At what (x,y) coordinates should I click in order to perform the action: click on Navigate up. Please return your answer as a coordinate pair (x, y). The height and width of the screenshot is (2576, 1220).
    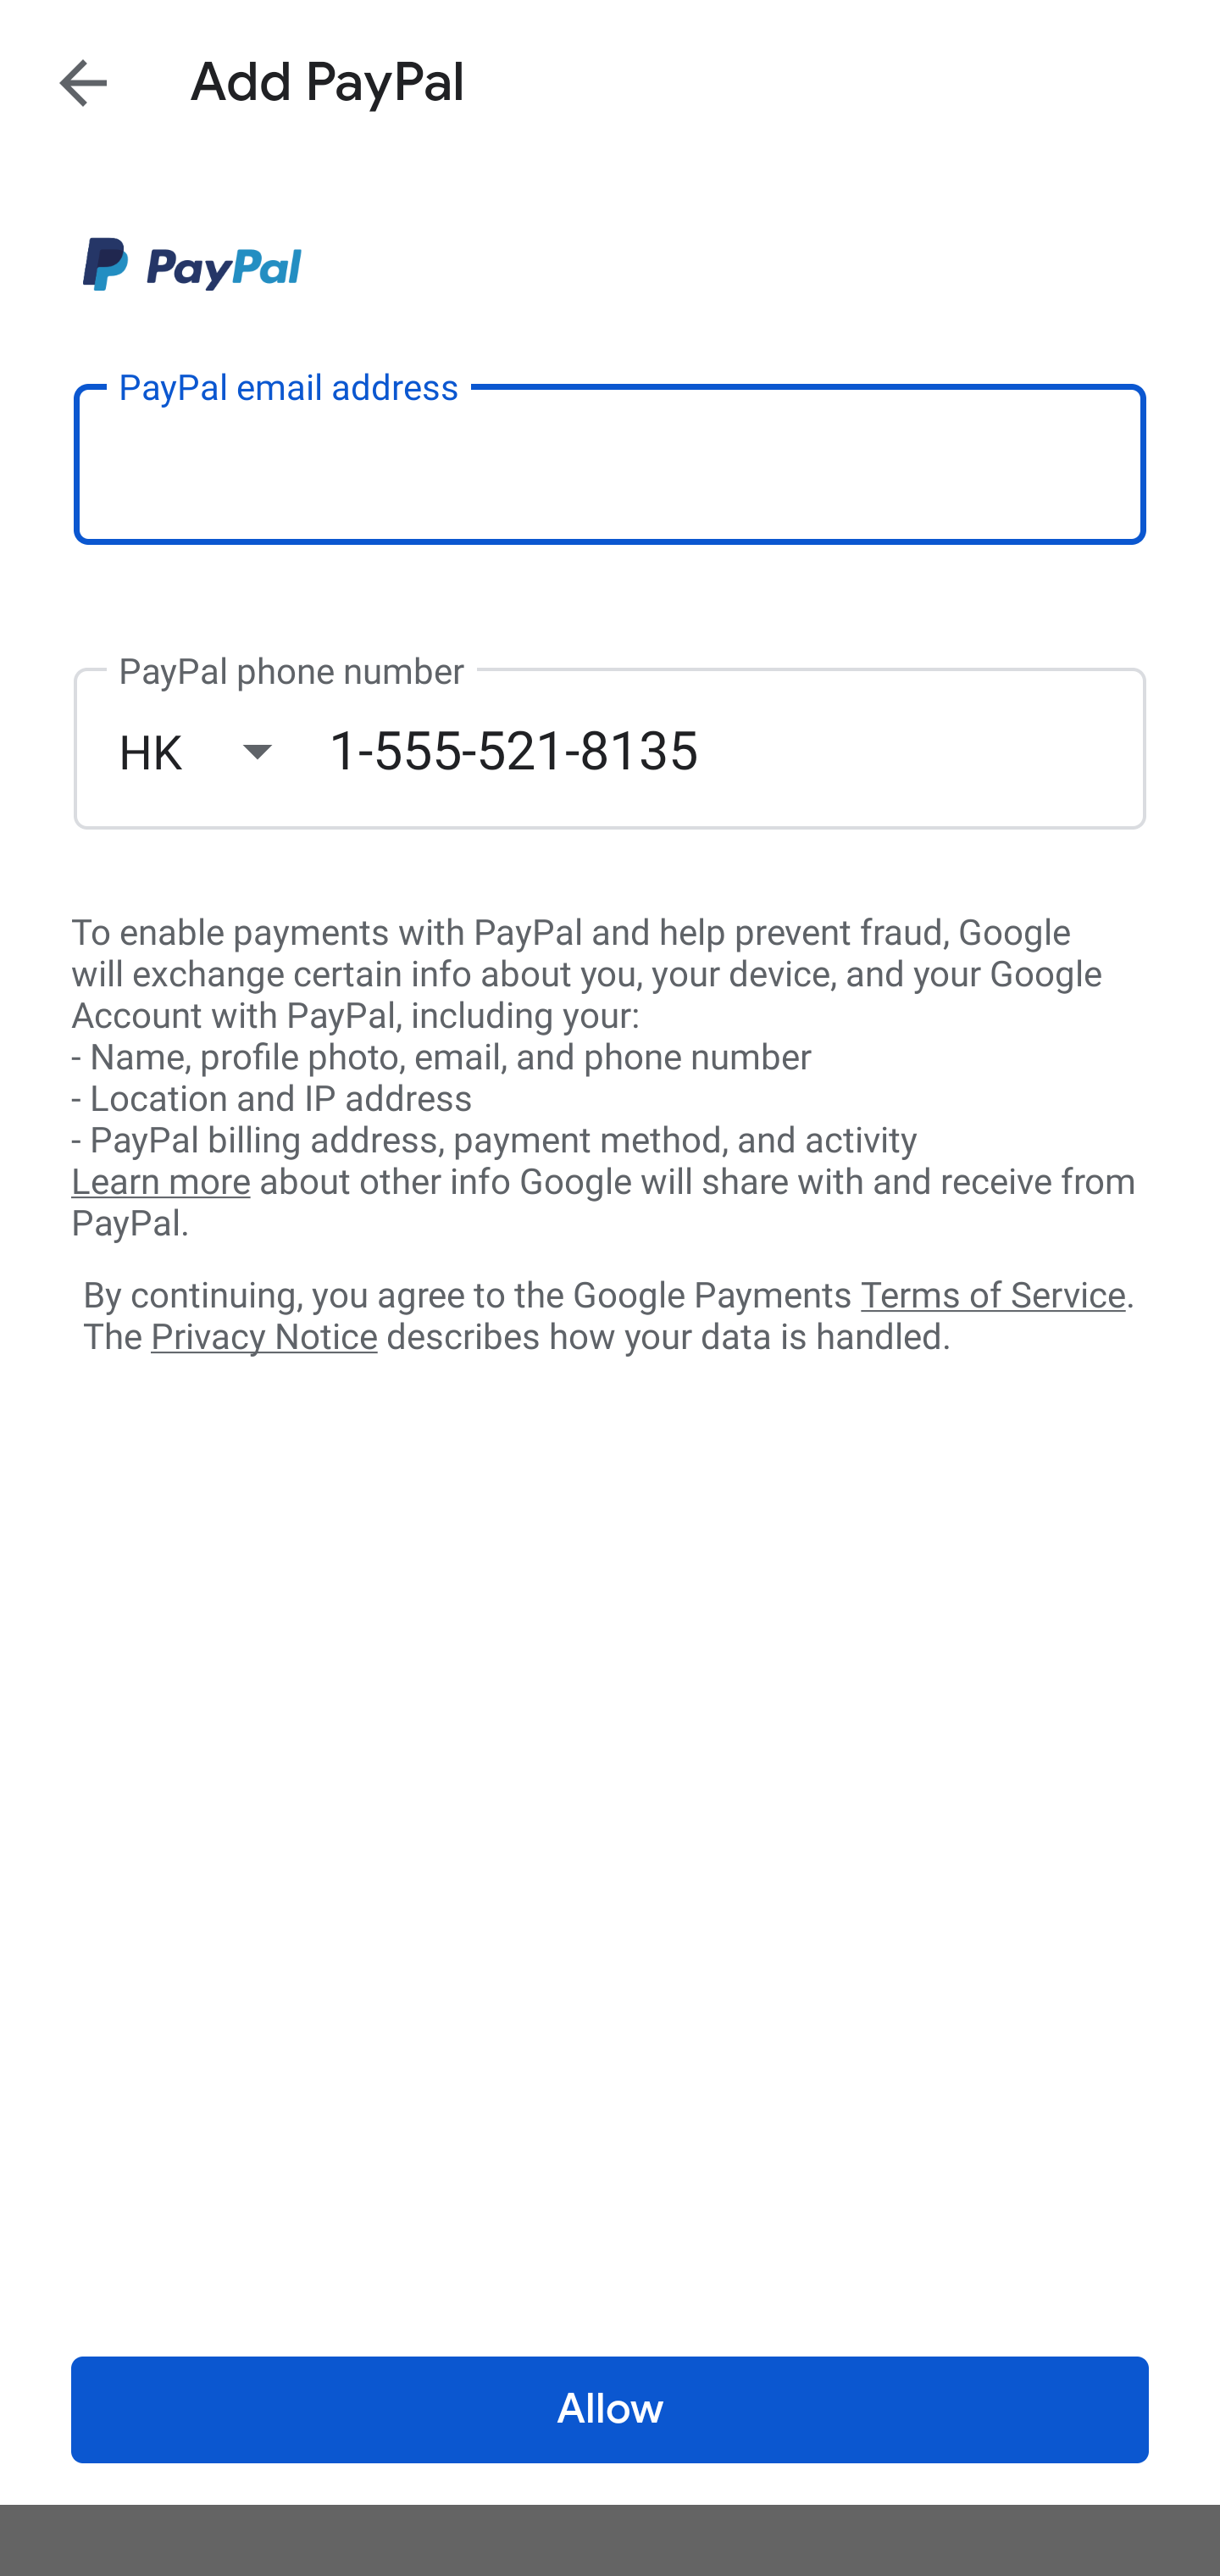
    Looking at the image, I should click on (83, 82).